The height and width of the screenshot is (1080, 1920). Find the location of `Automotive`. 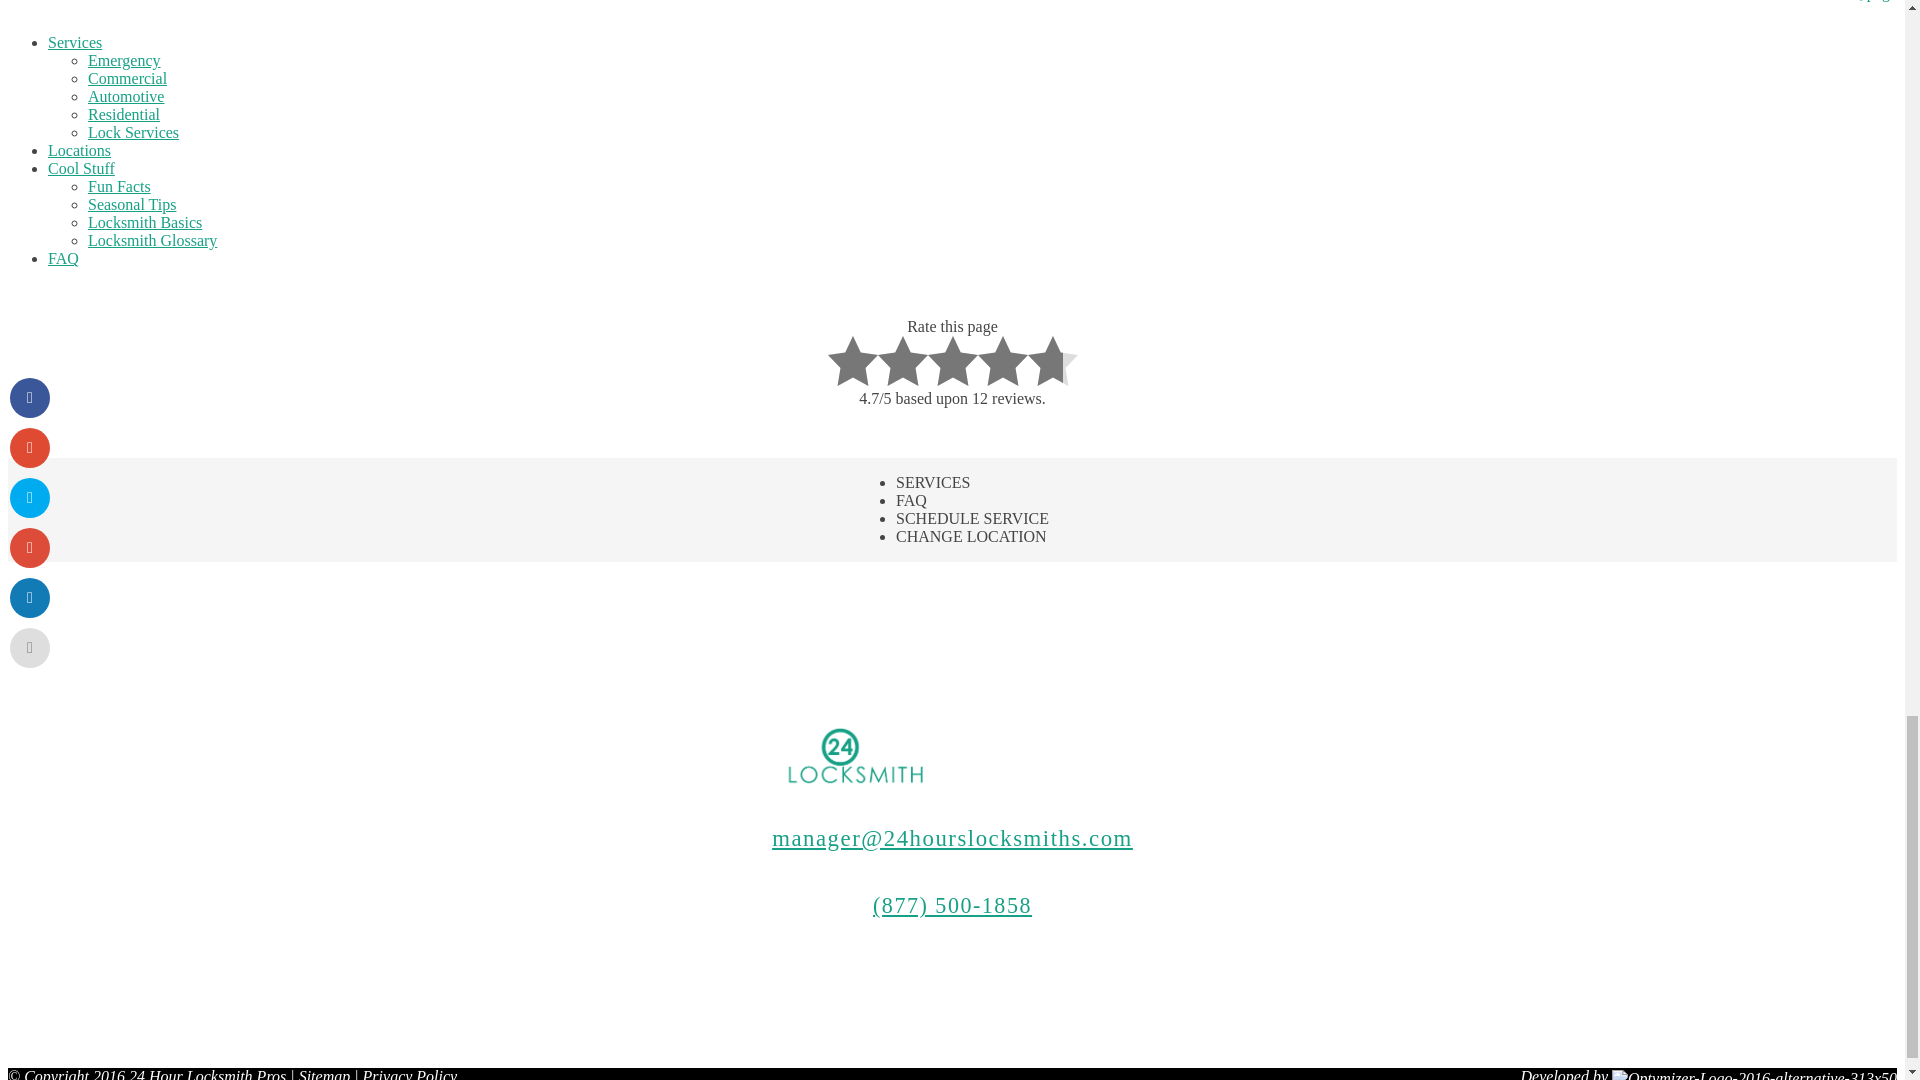

Automotive is located at coordinates (126, 96).